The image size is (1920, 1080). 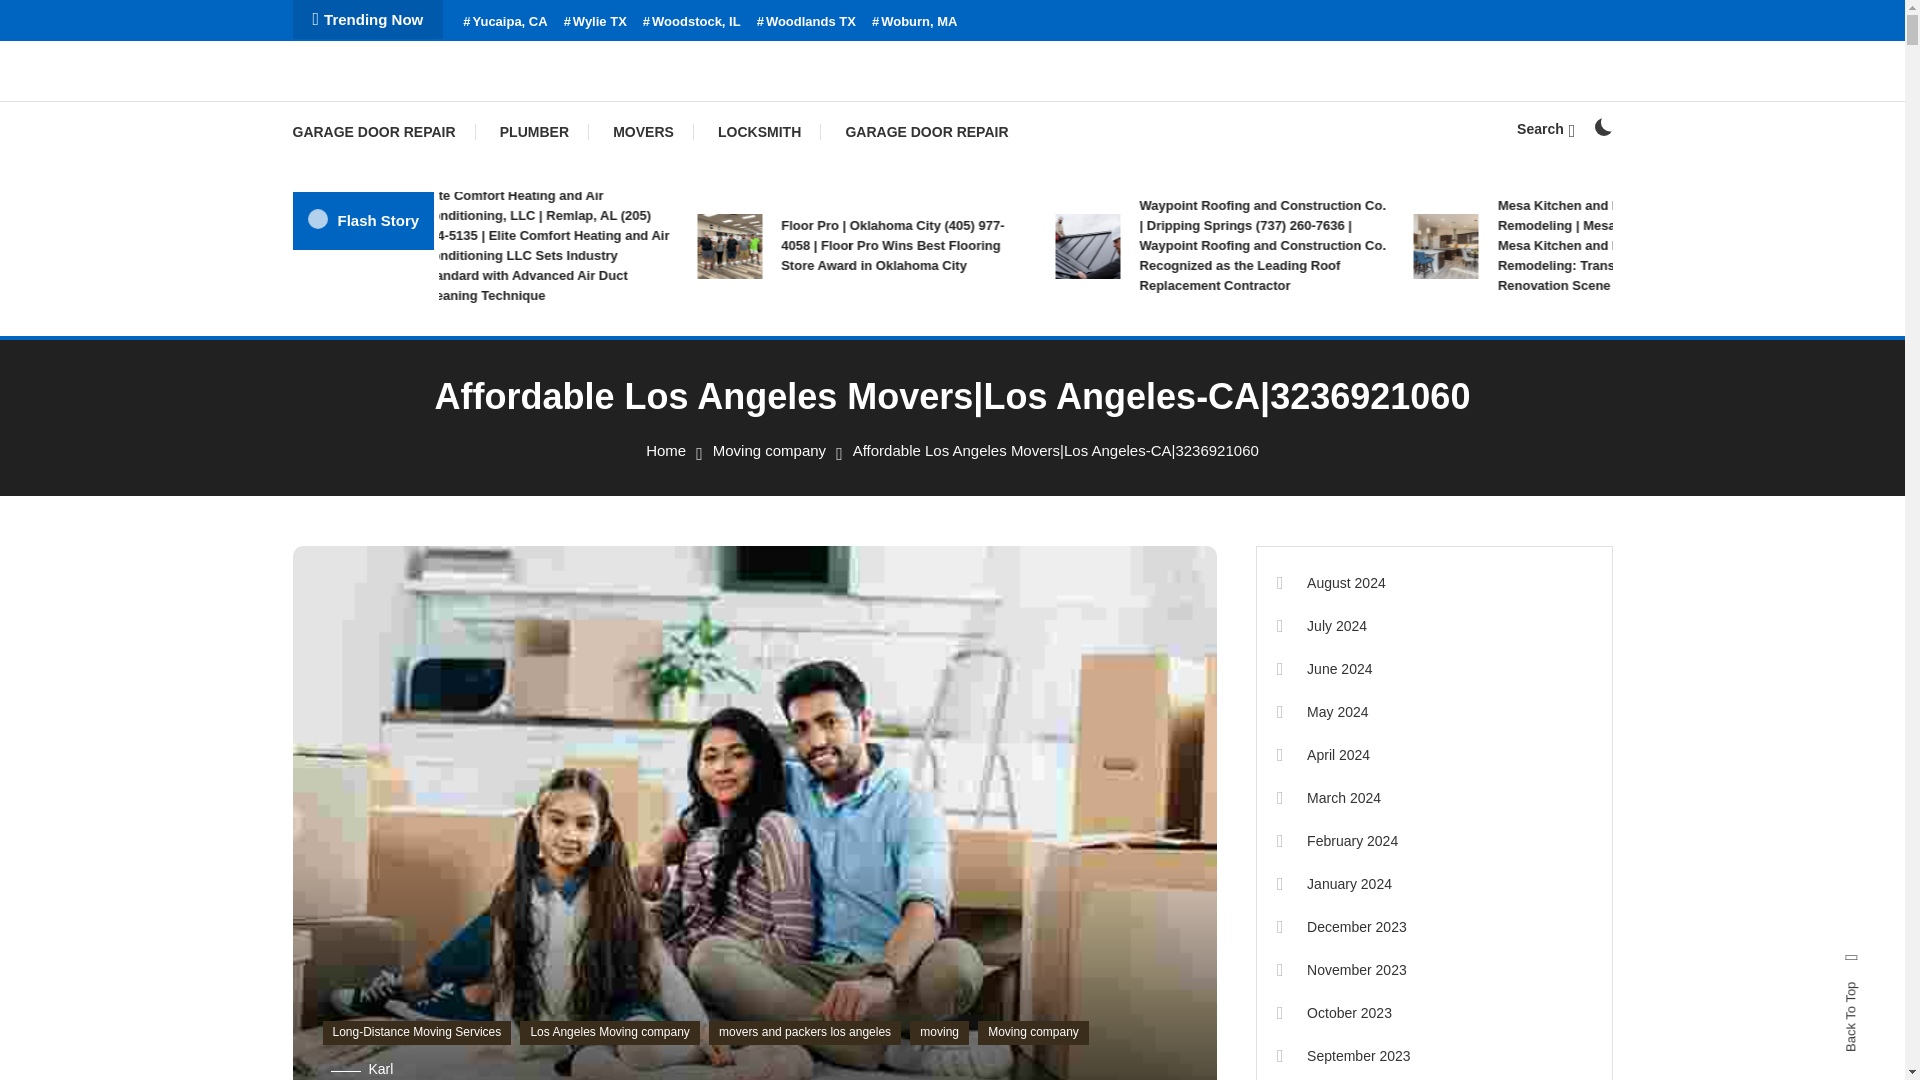 I want to click on Search, so click(x=1545, y=128).